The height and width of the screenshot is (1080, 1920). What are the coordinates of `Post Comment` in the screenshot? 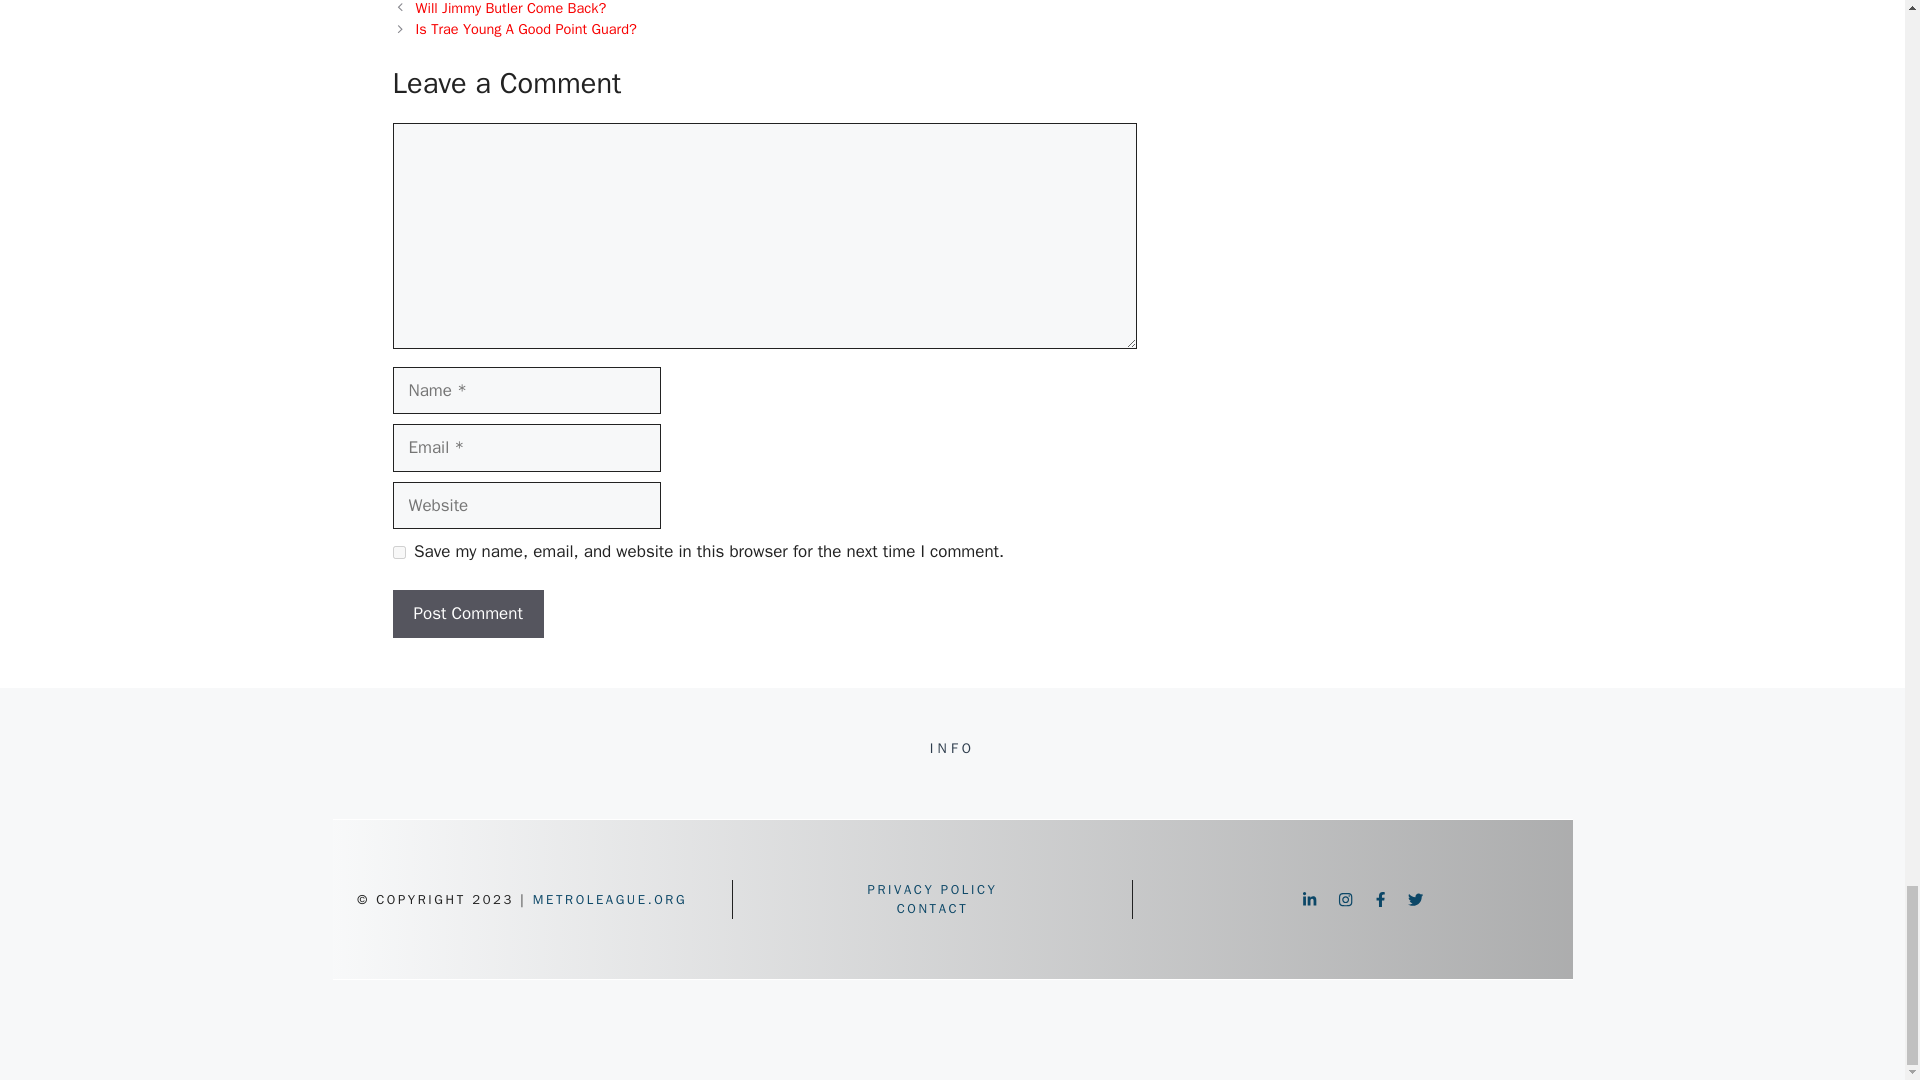 It's located at (467, 614).